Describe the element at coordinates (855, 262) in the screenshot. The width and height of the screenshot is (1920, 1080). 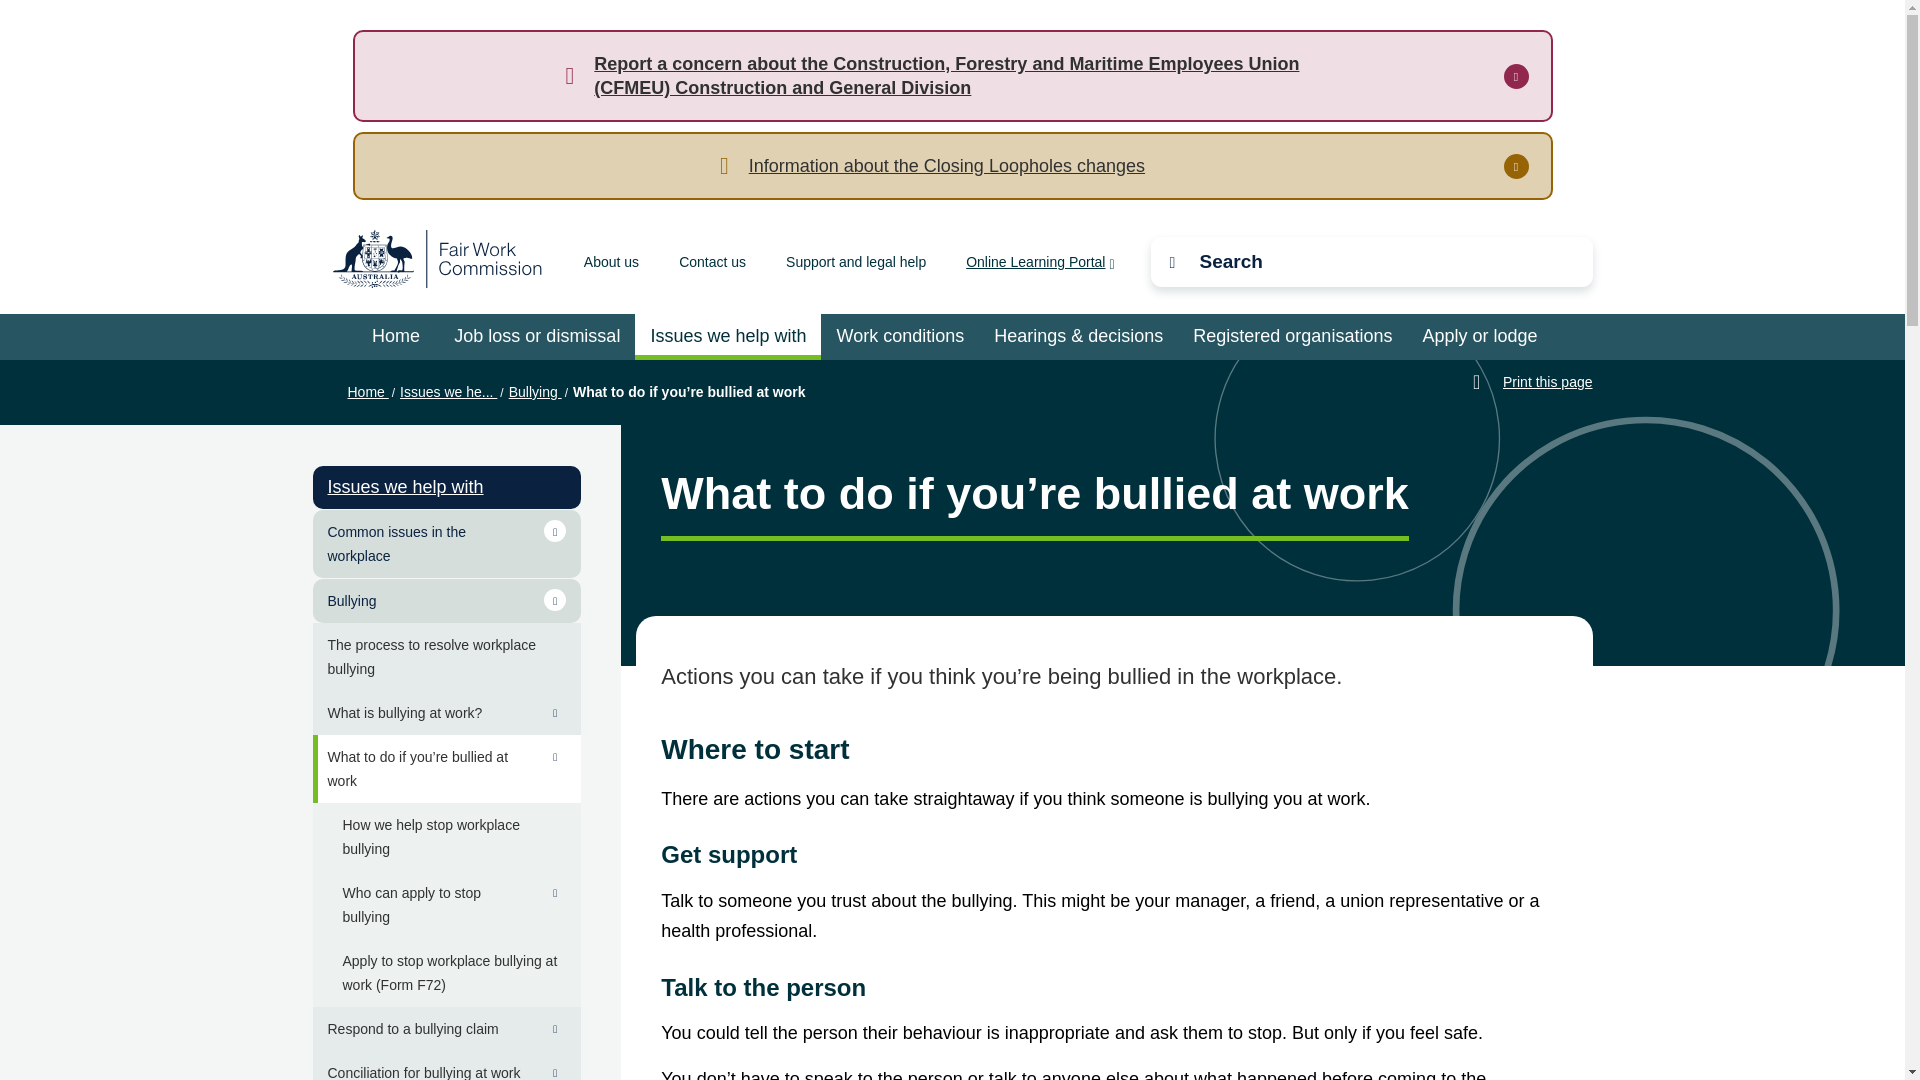
I see `Support and legal help` at that location.